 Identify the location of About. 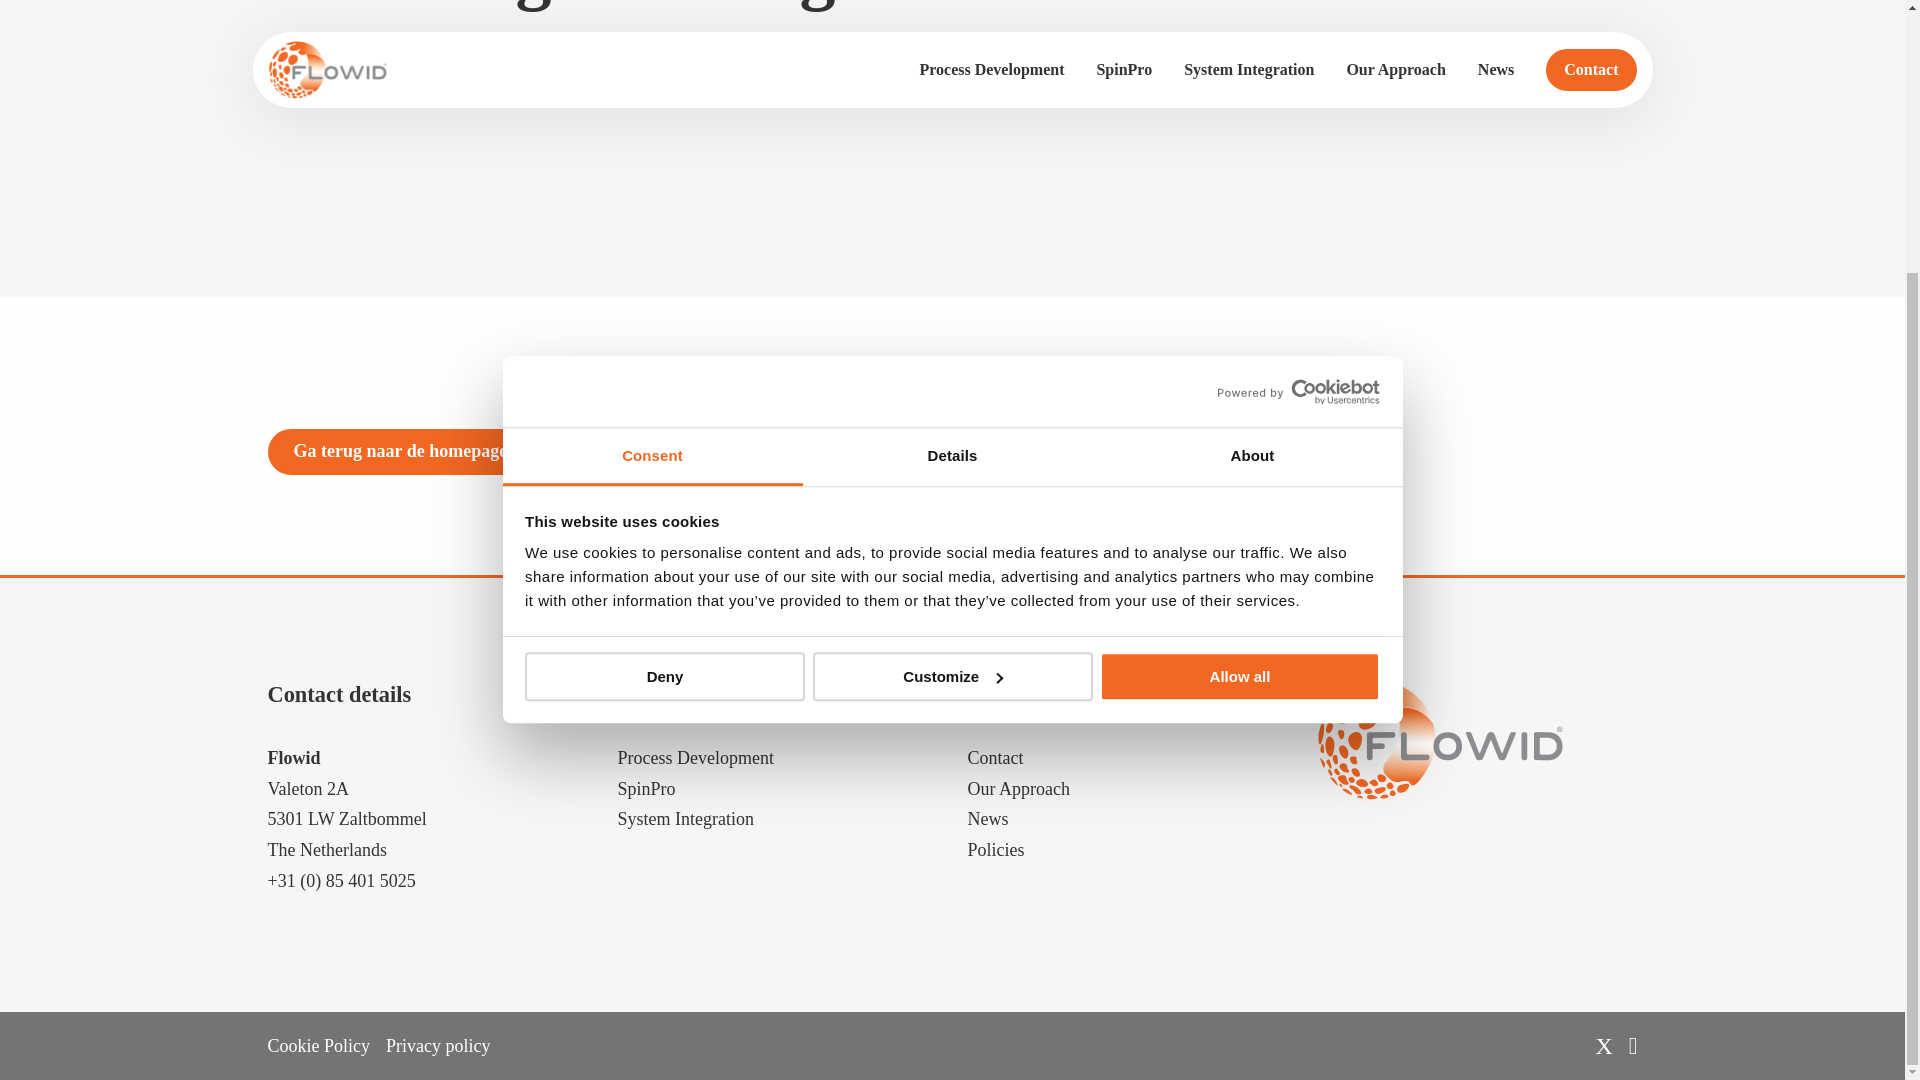
(1252, 106).